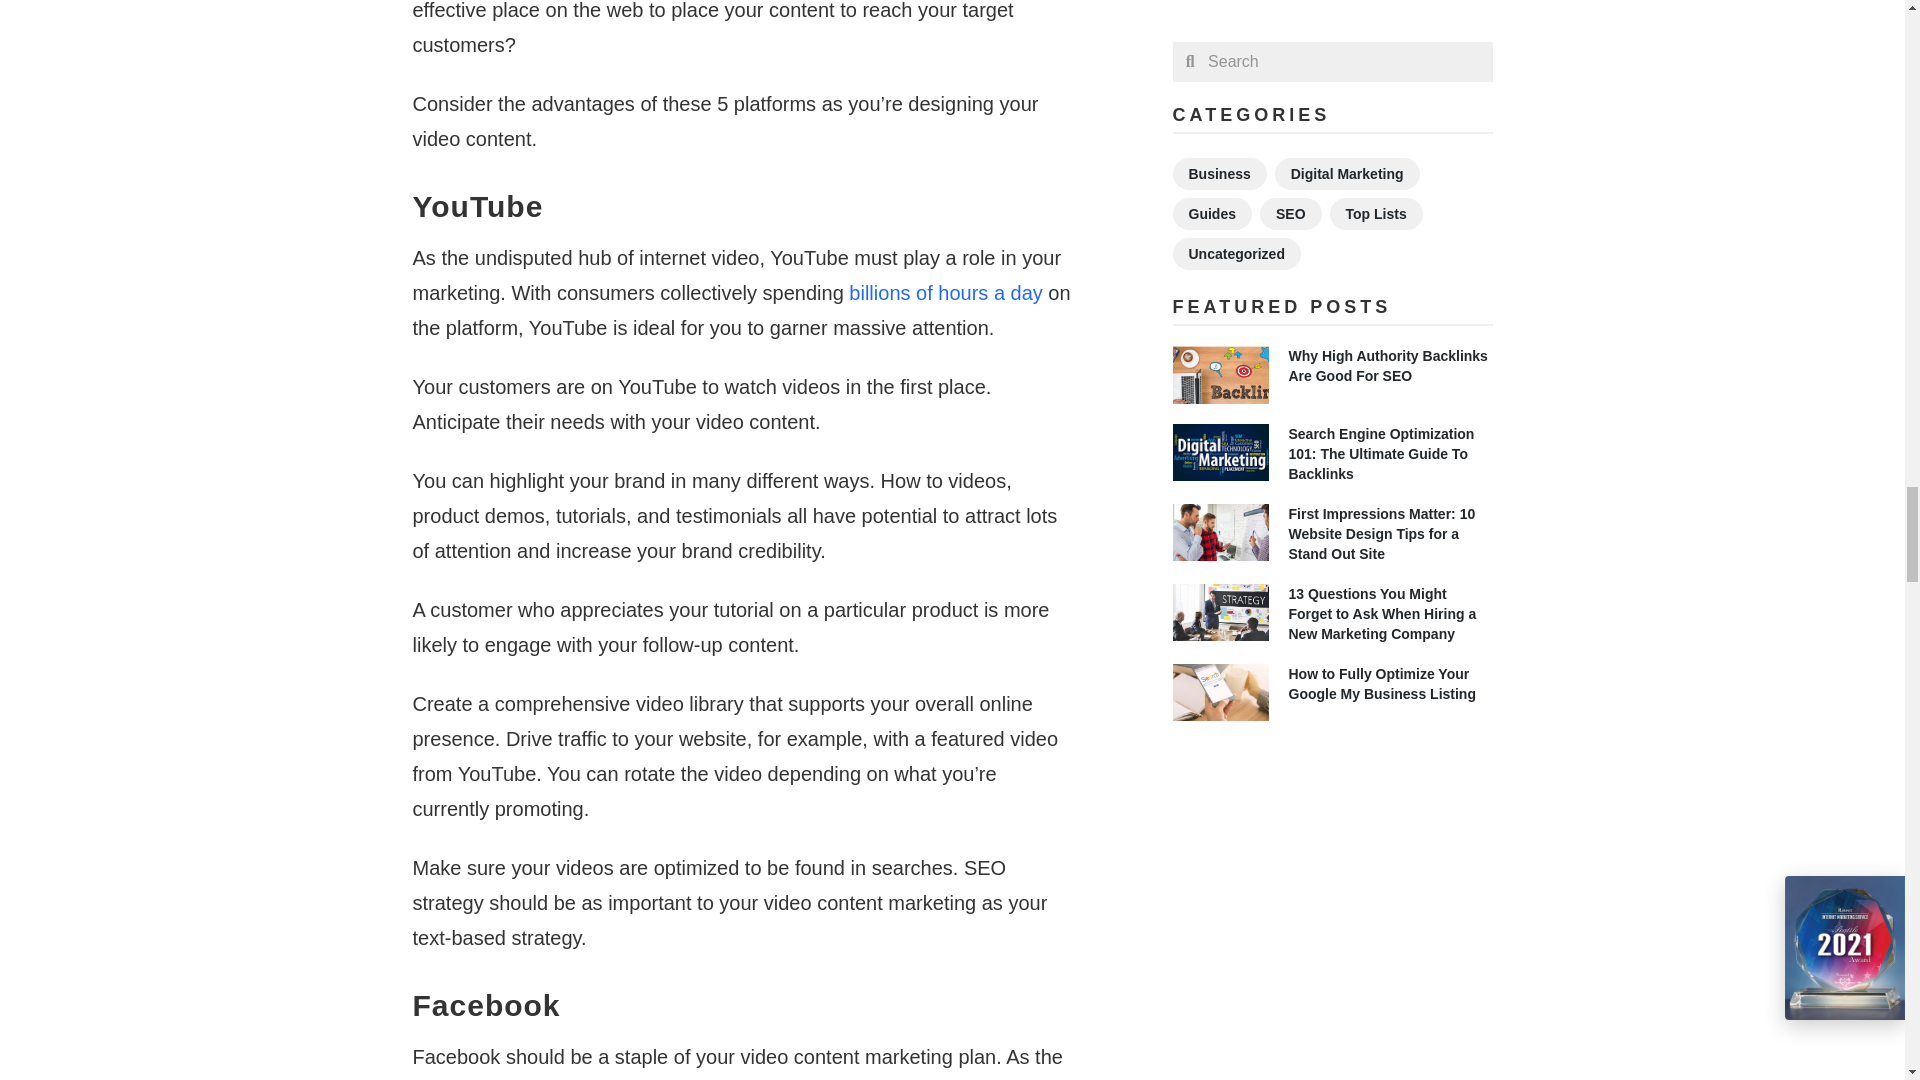  I want to click on billions of hours a day, so click(945, 292).